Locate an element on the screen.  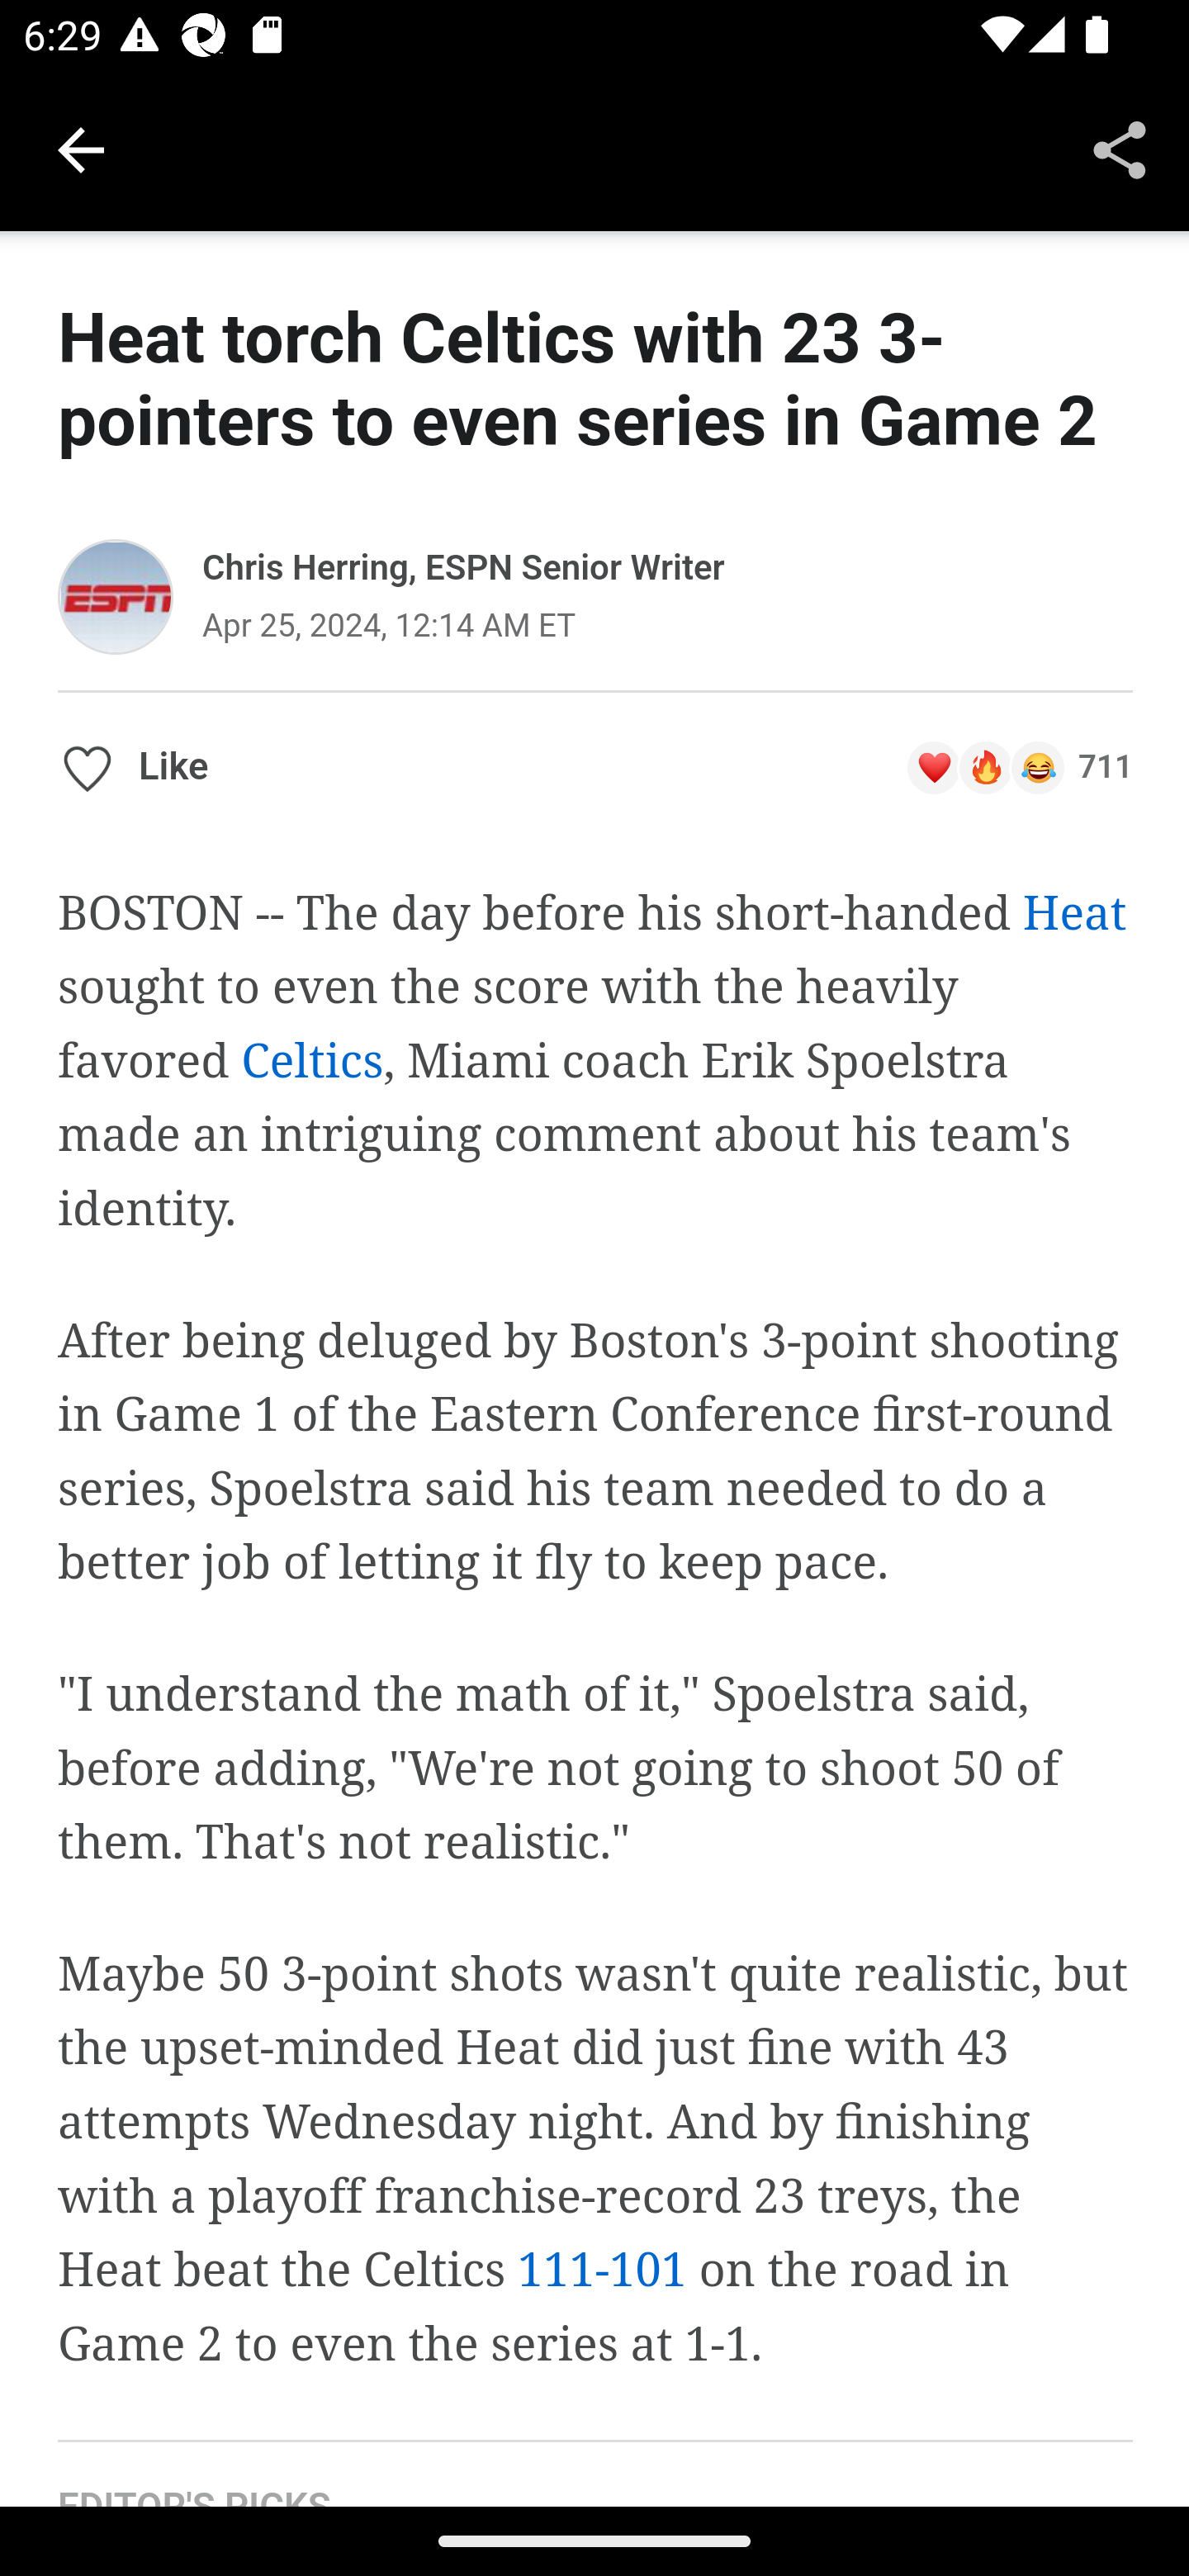
Navigate up is located at coordinates (81, 150).